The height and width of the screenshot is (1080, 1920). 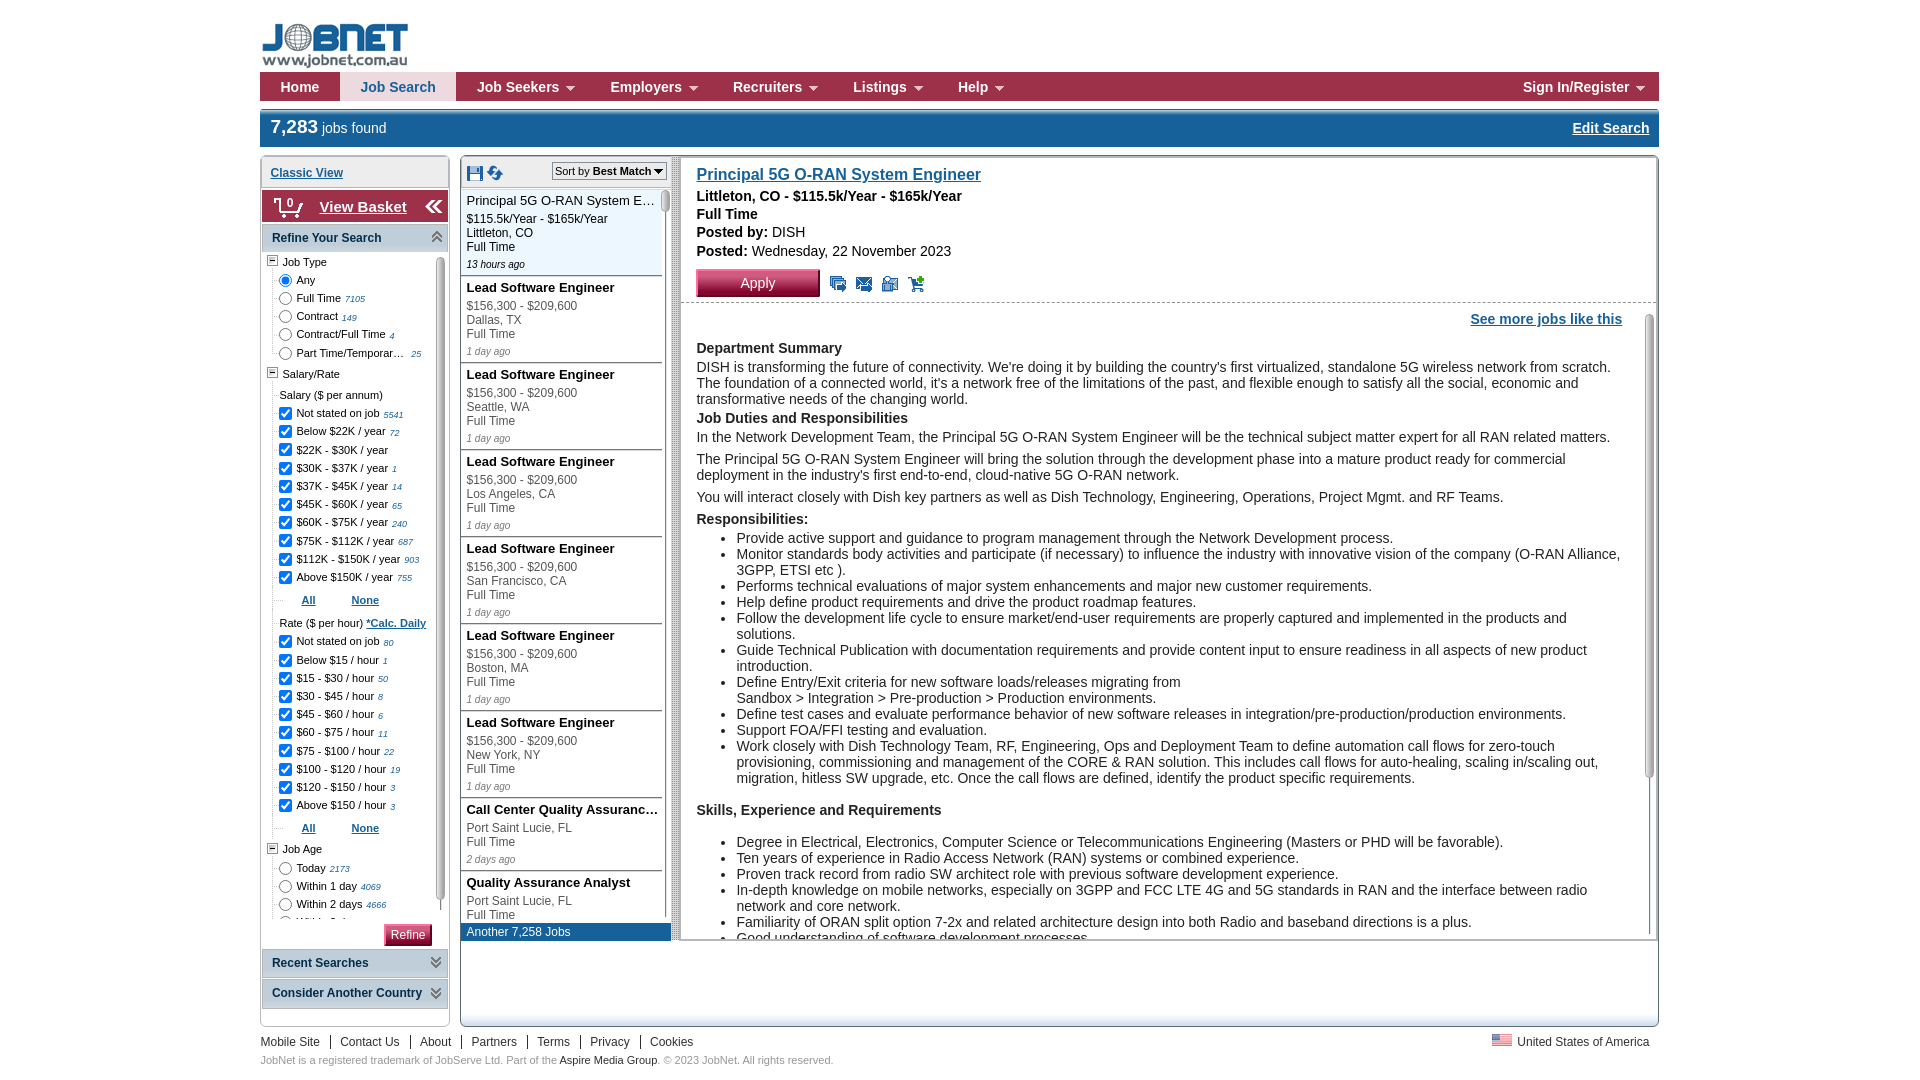 I want to click on Employers, so click(x=651, y=86).